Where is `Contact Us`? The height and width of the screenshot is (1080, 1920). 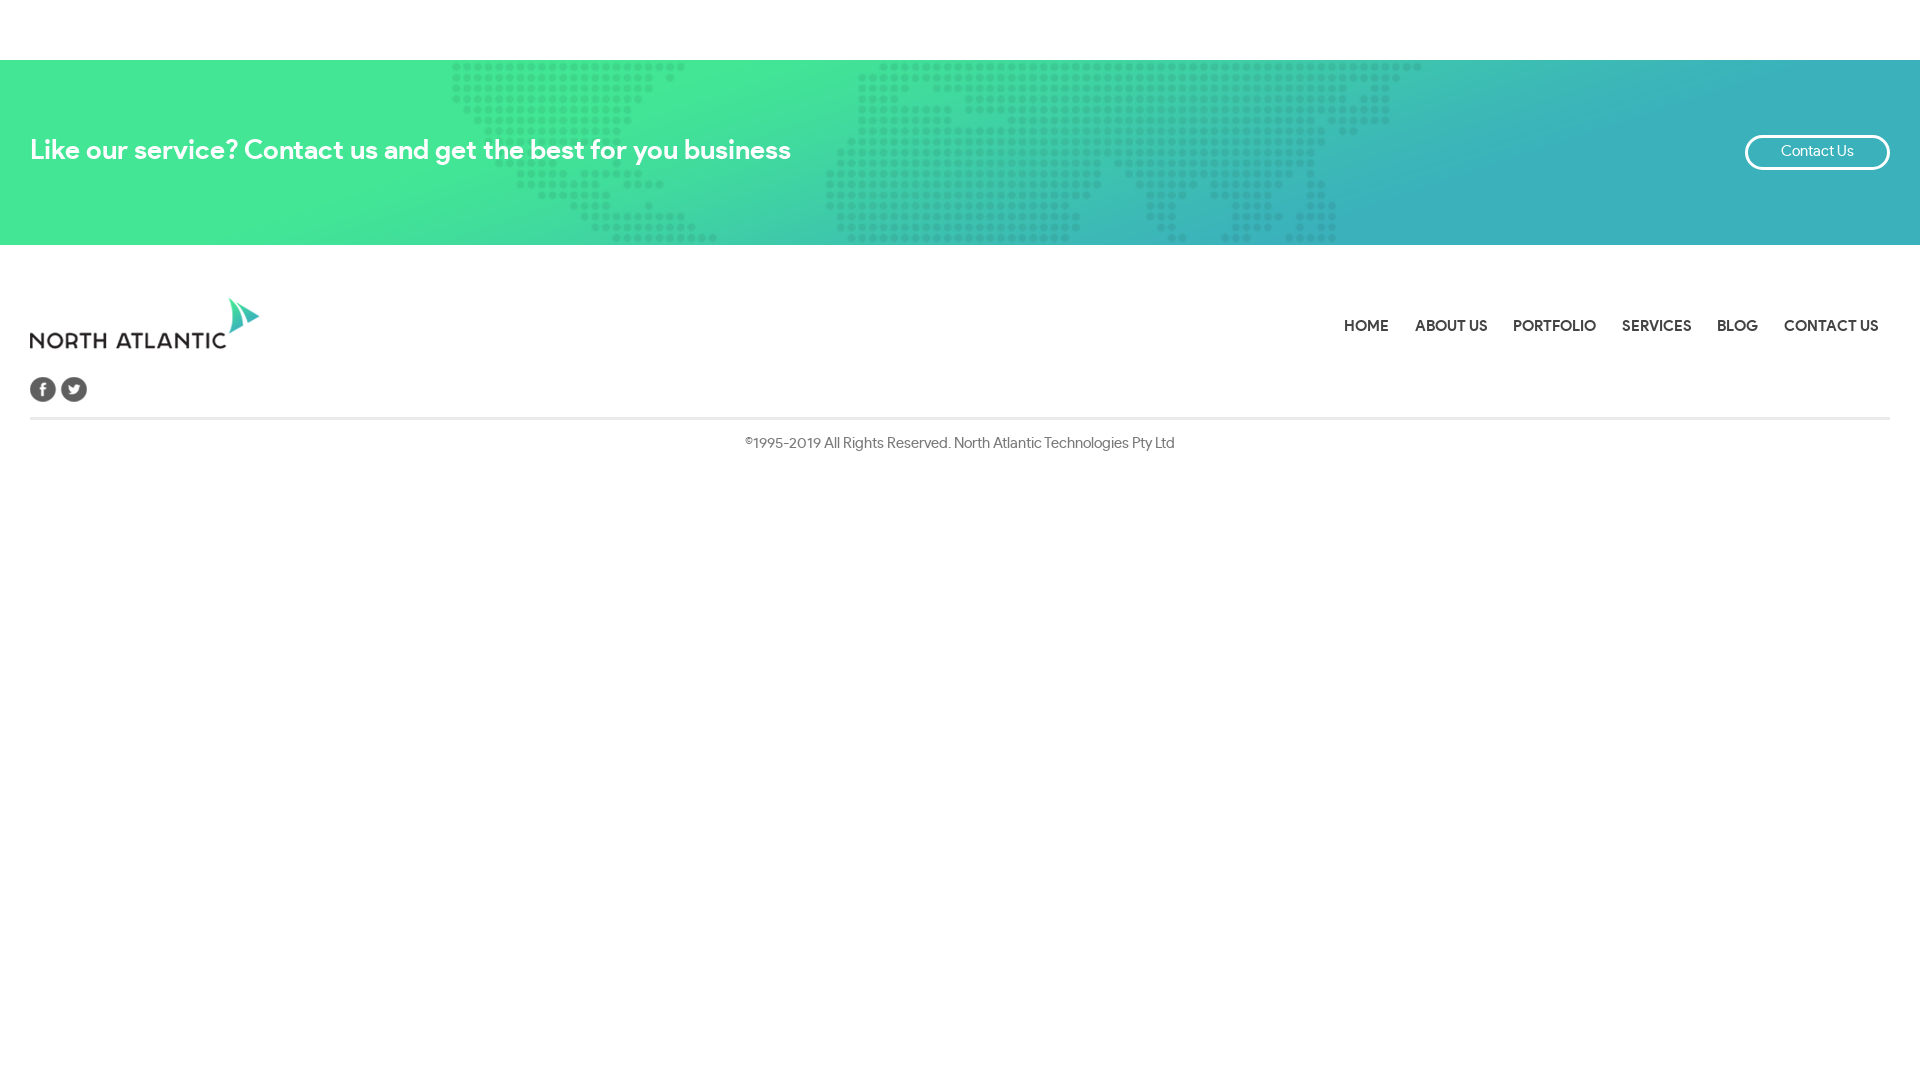 Contact Us is located at coordinates (1818, 152).